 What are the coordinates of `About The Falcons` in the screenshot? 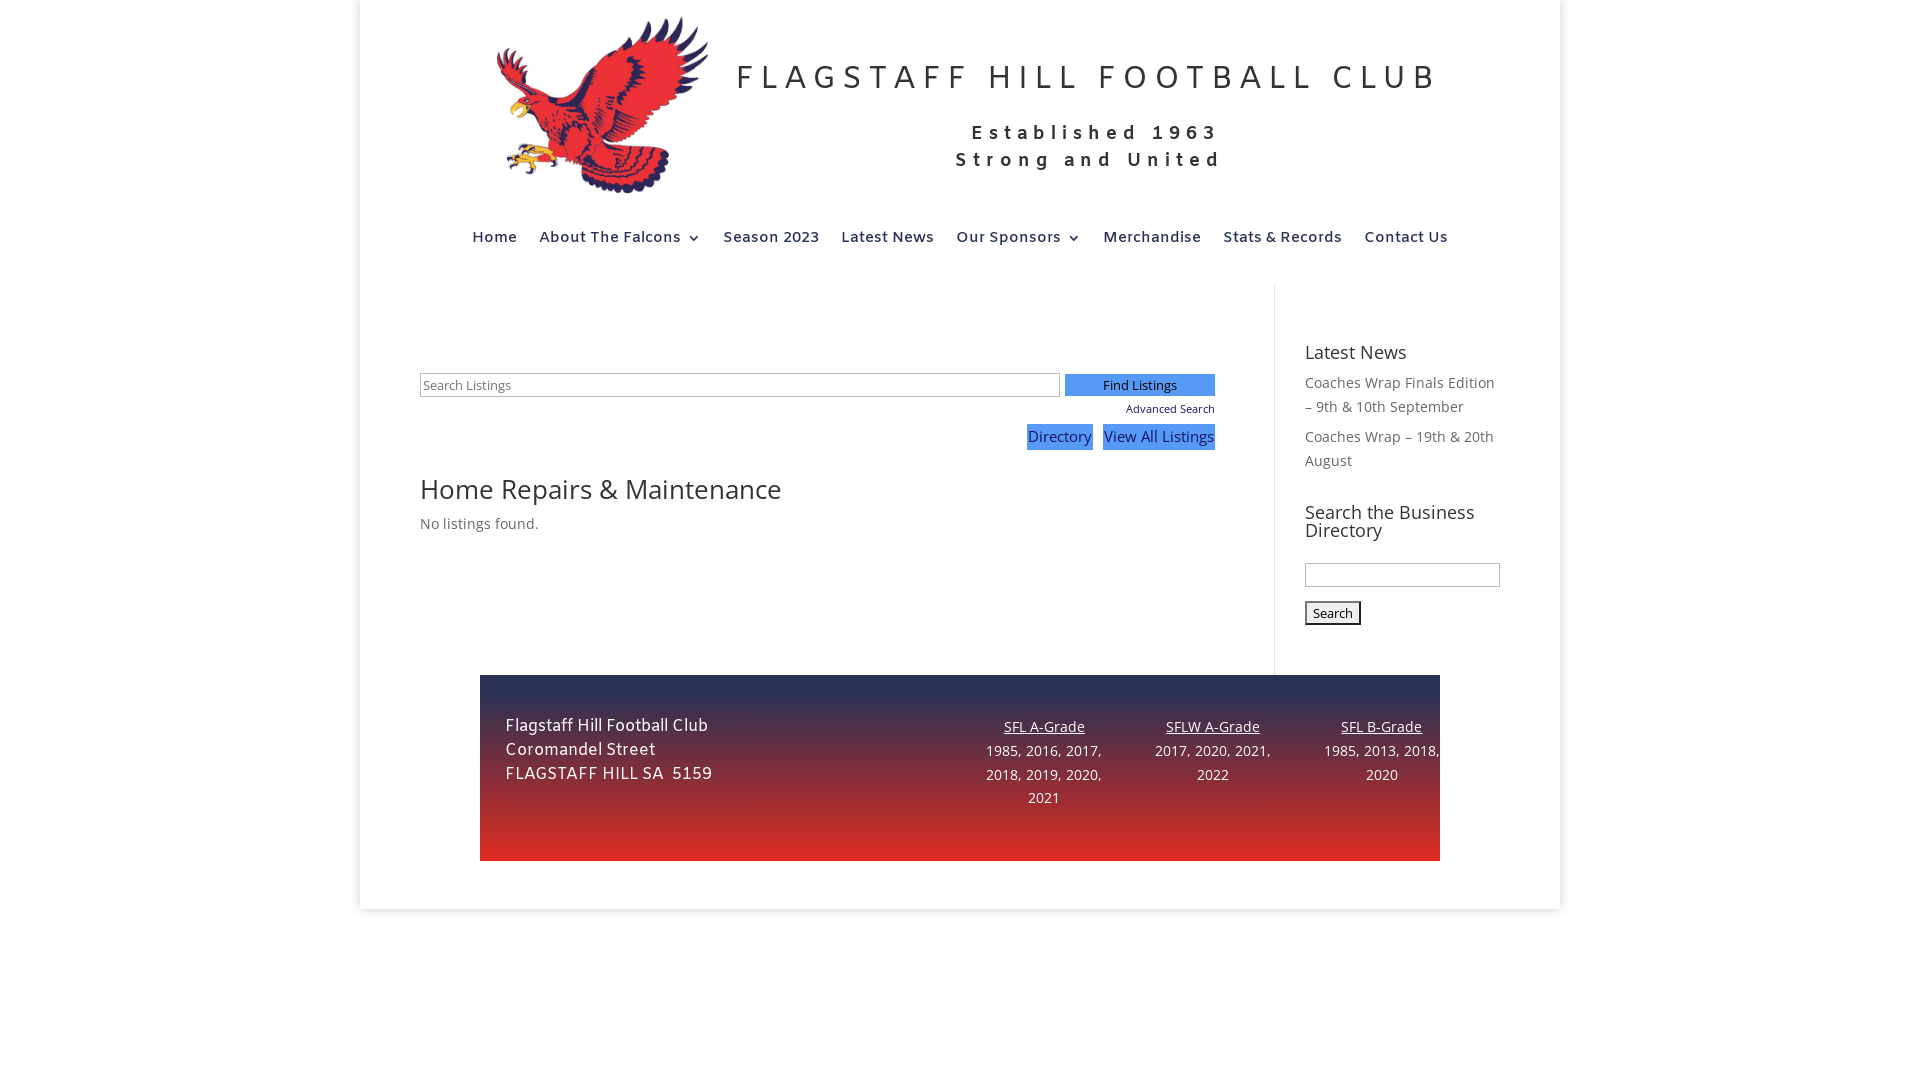 It's located at (620, 242).